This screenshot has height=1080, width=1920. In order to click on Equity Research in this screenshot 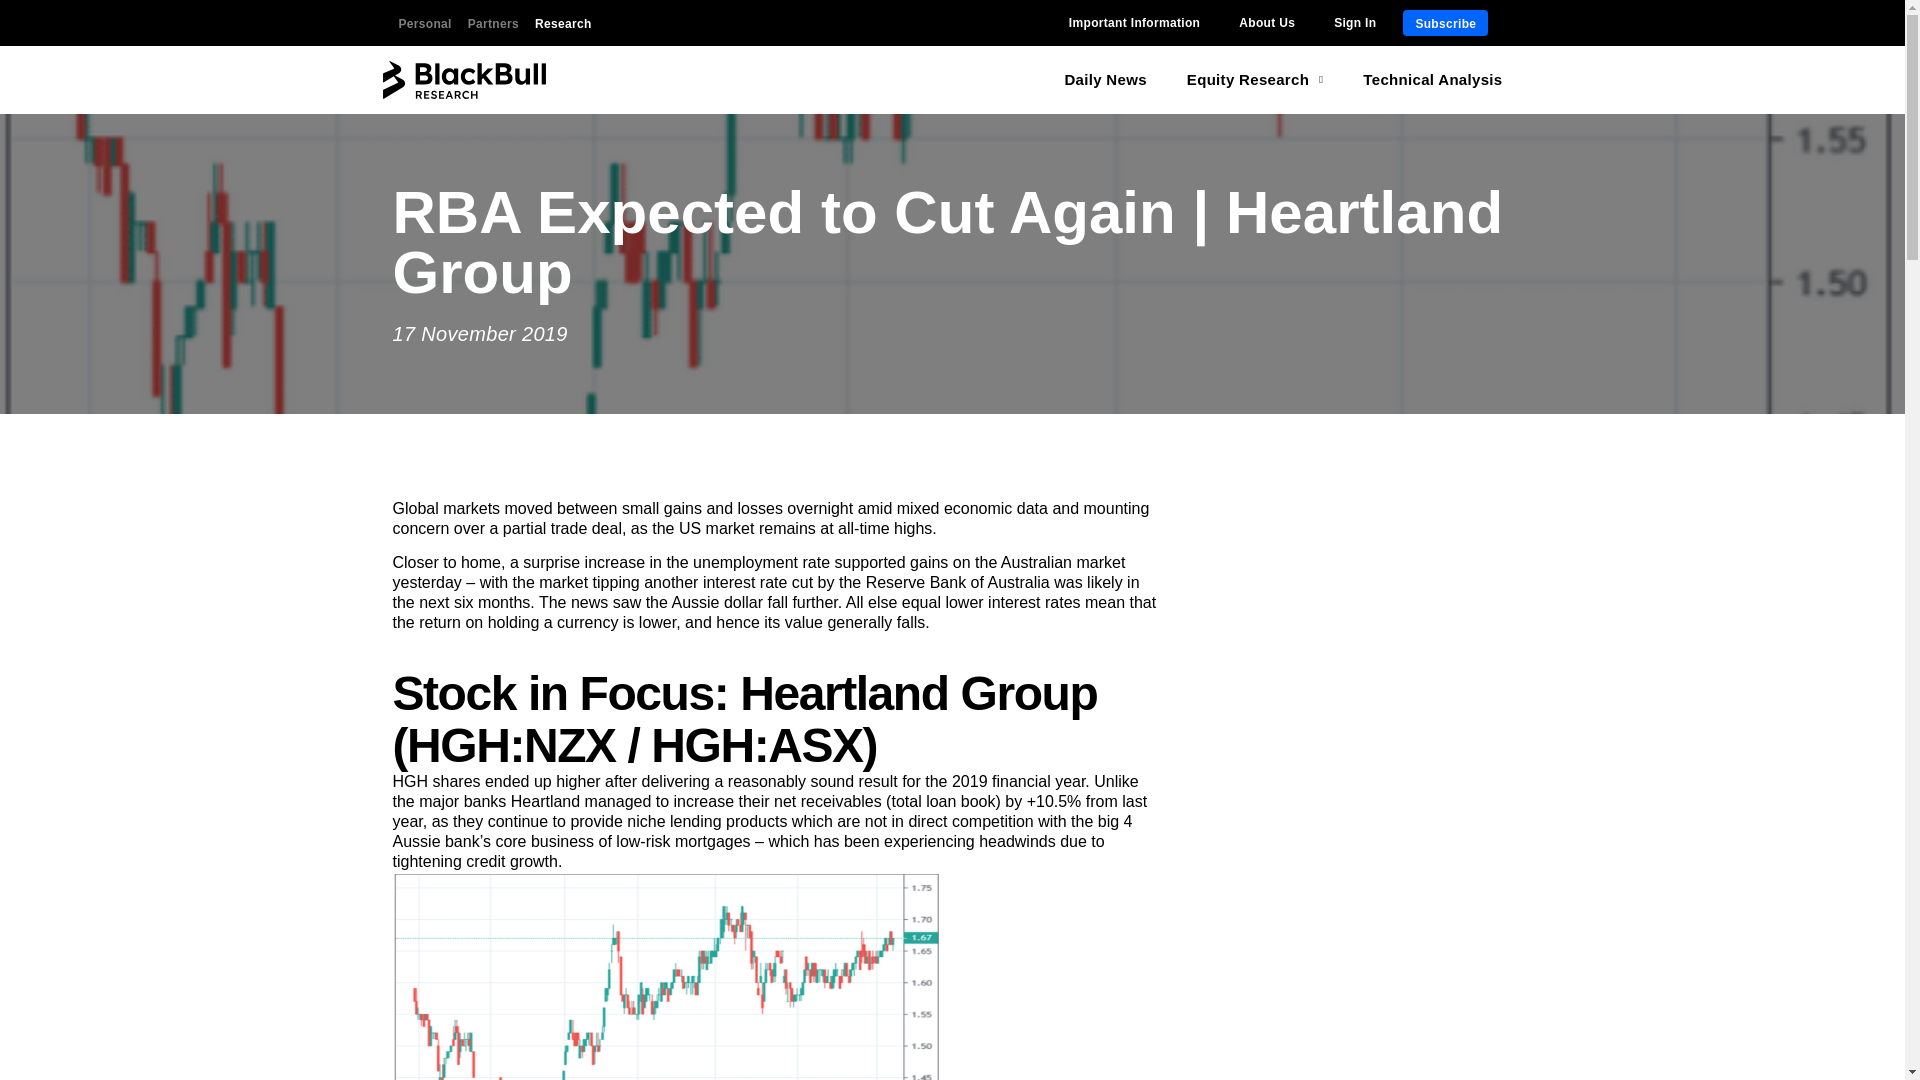, I will do `click(1256, 80)`.